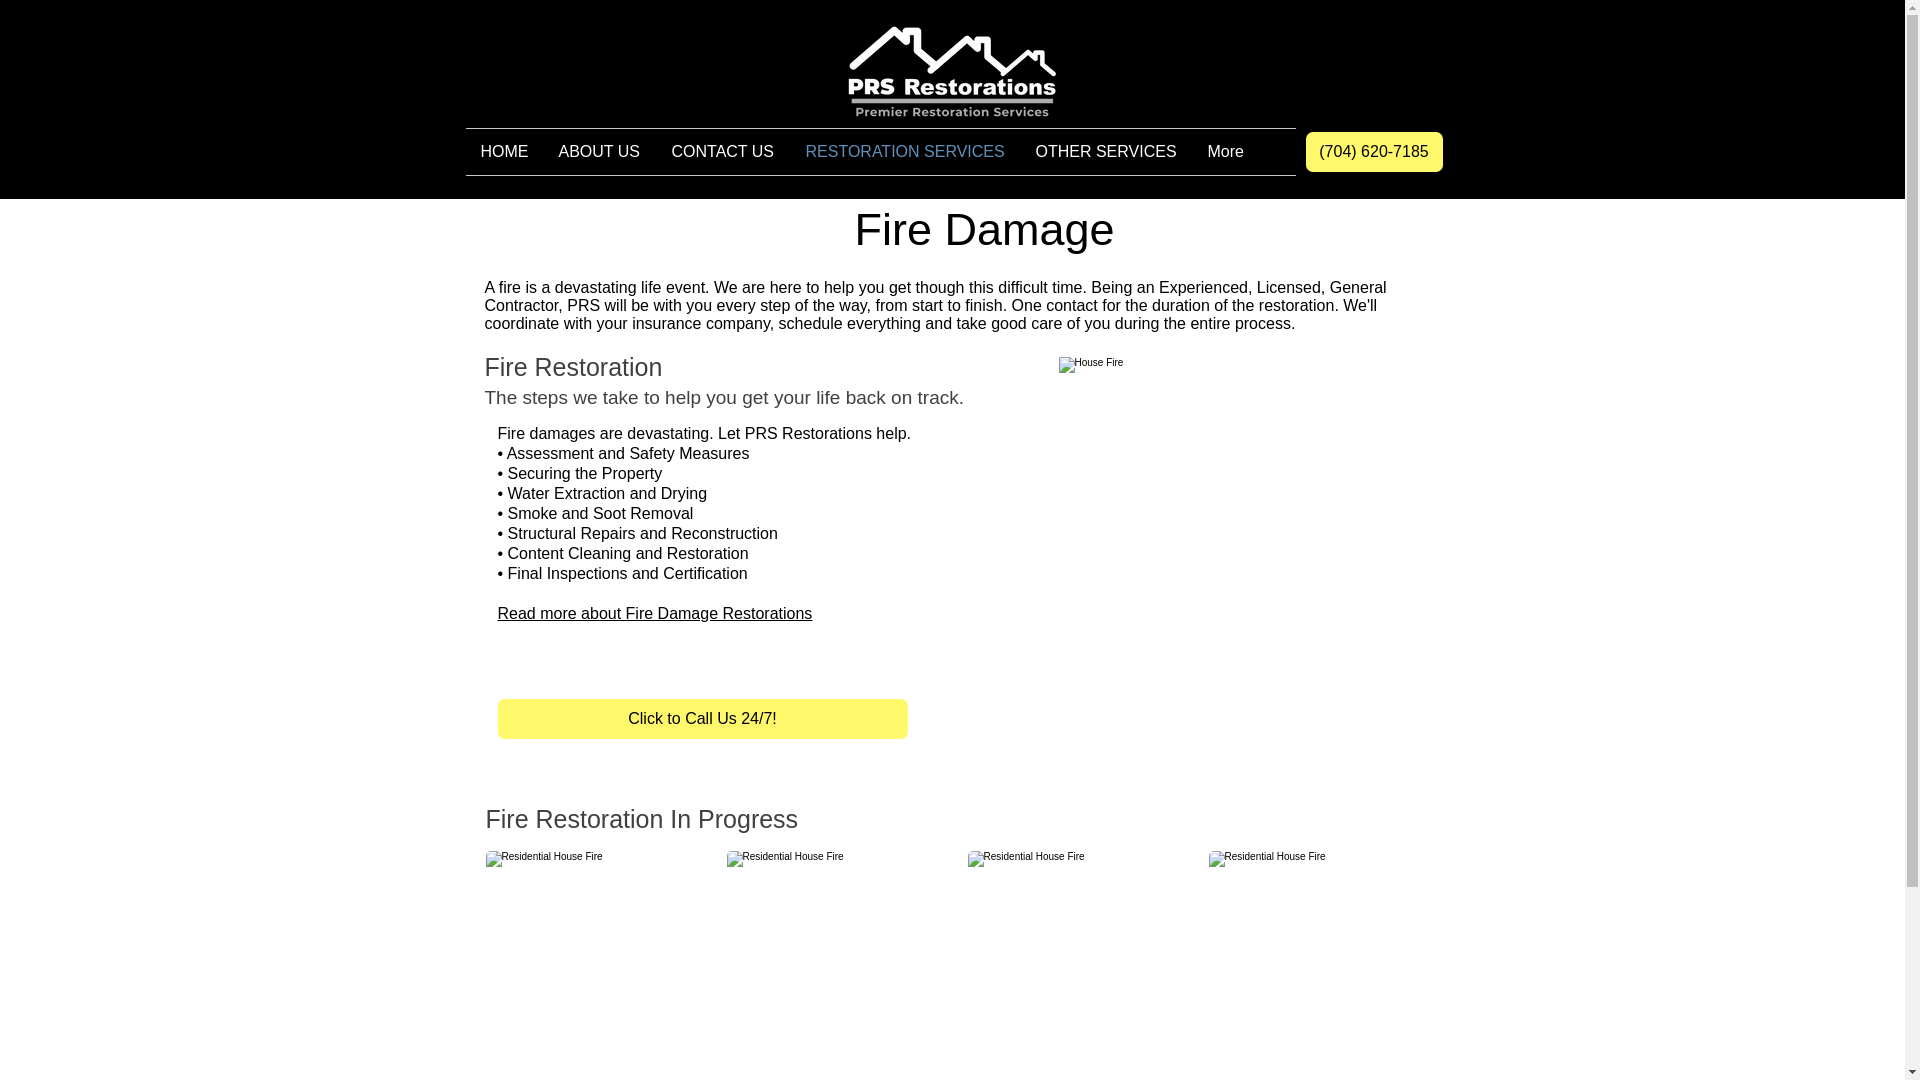 The height and width of the screenshot is (1080, 1920). What do you see at coordinates (904, 151) in the screenshot?
I see `RESTORATION SERVICES` at bounding box center [904, 151].